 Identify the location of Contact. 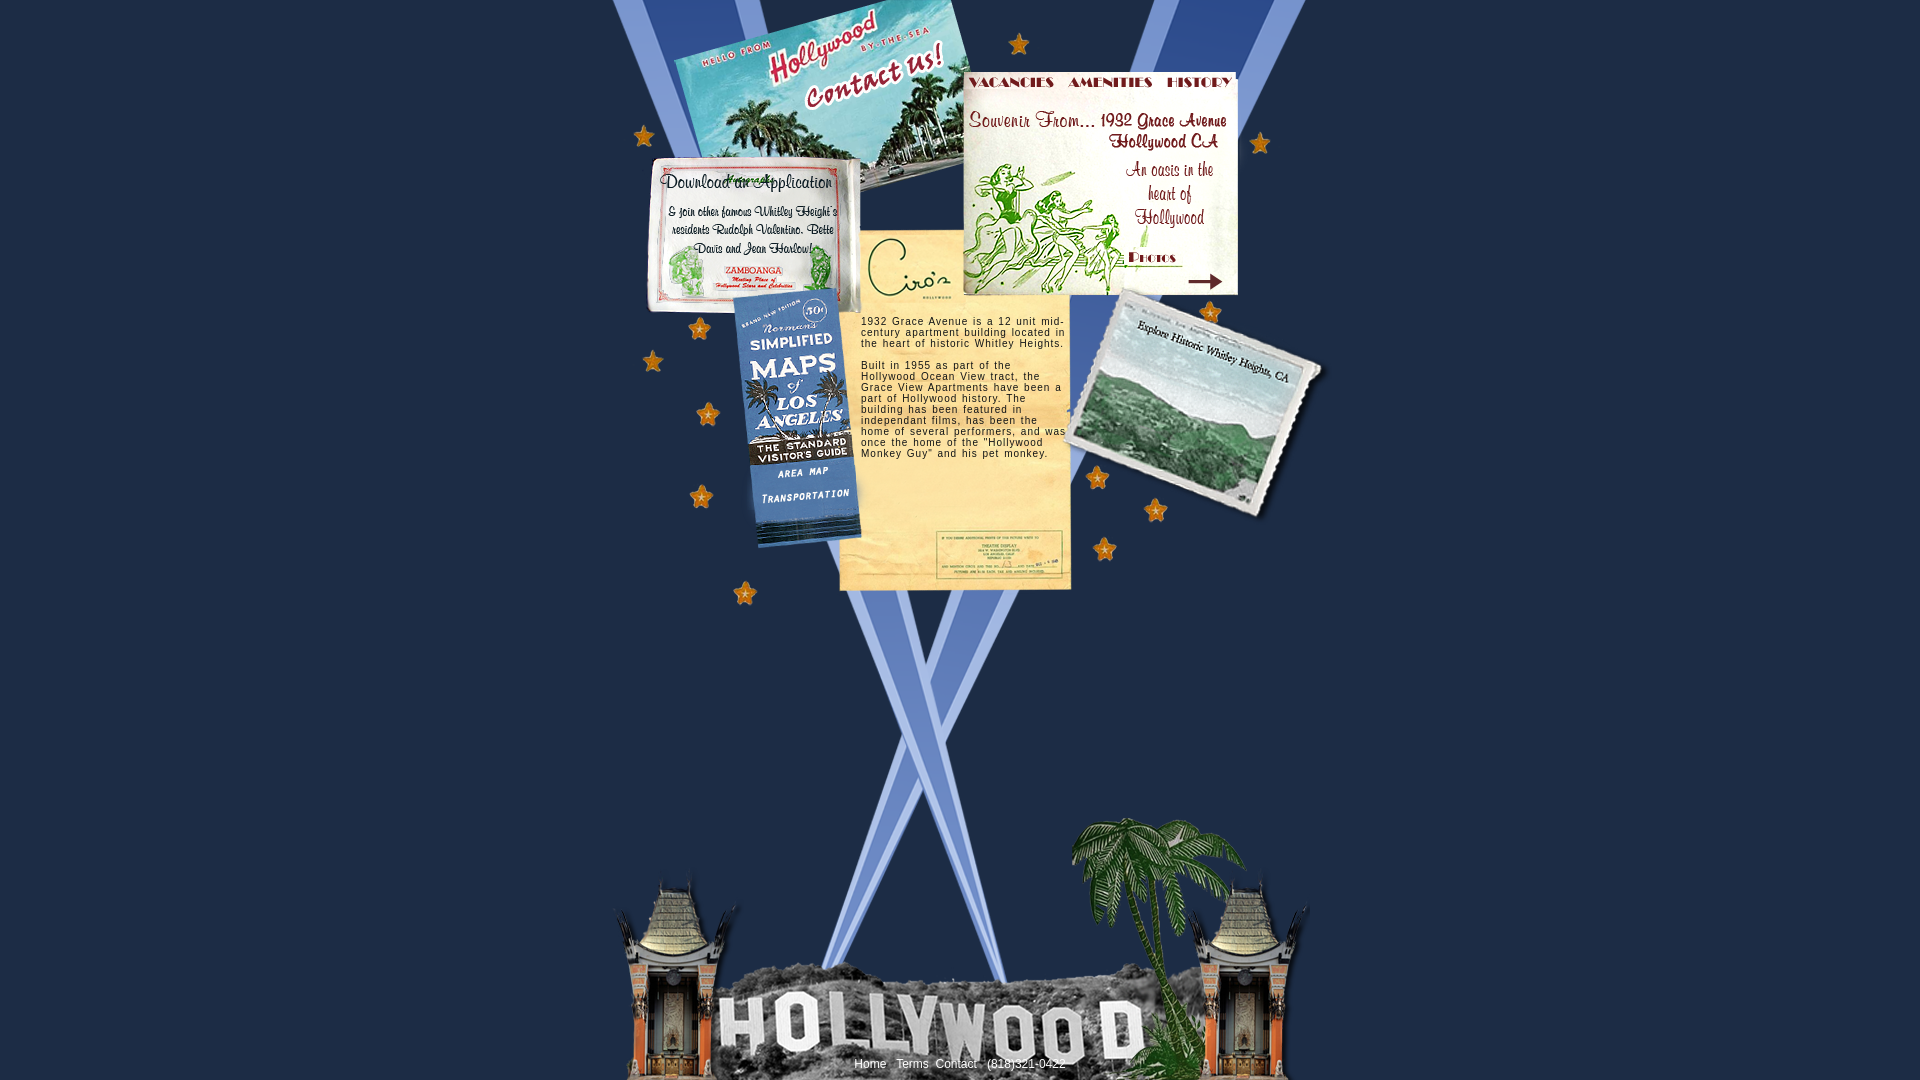
(958, 1064).